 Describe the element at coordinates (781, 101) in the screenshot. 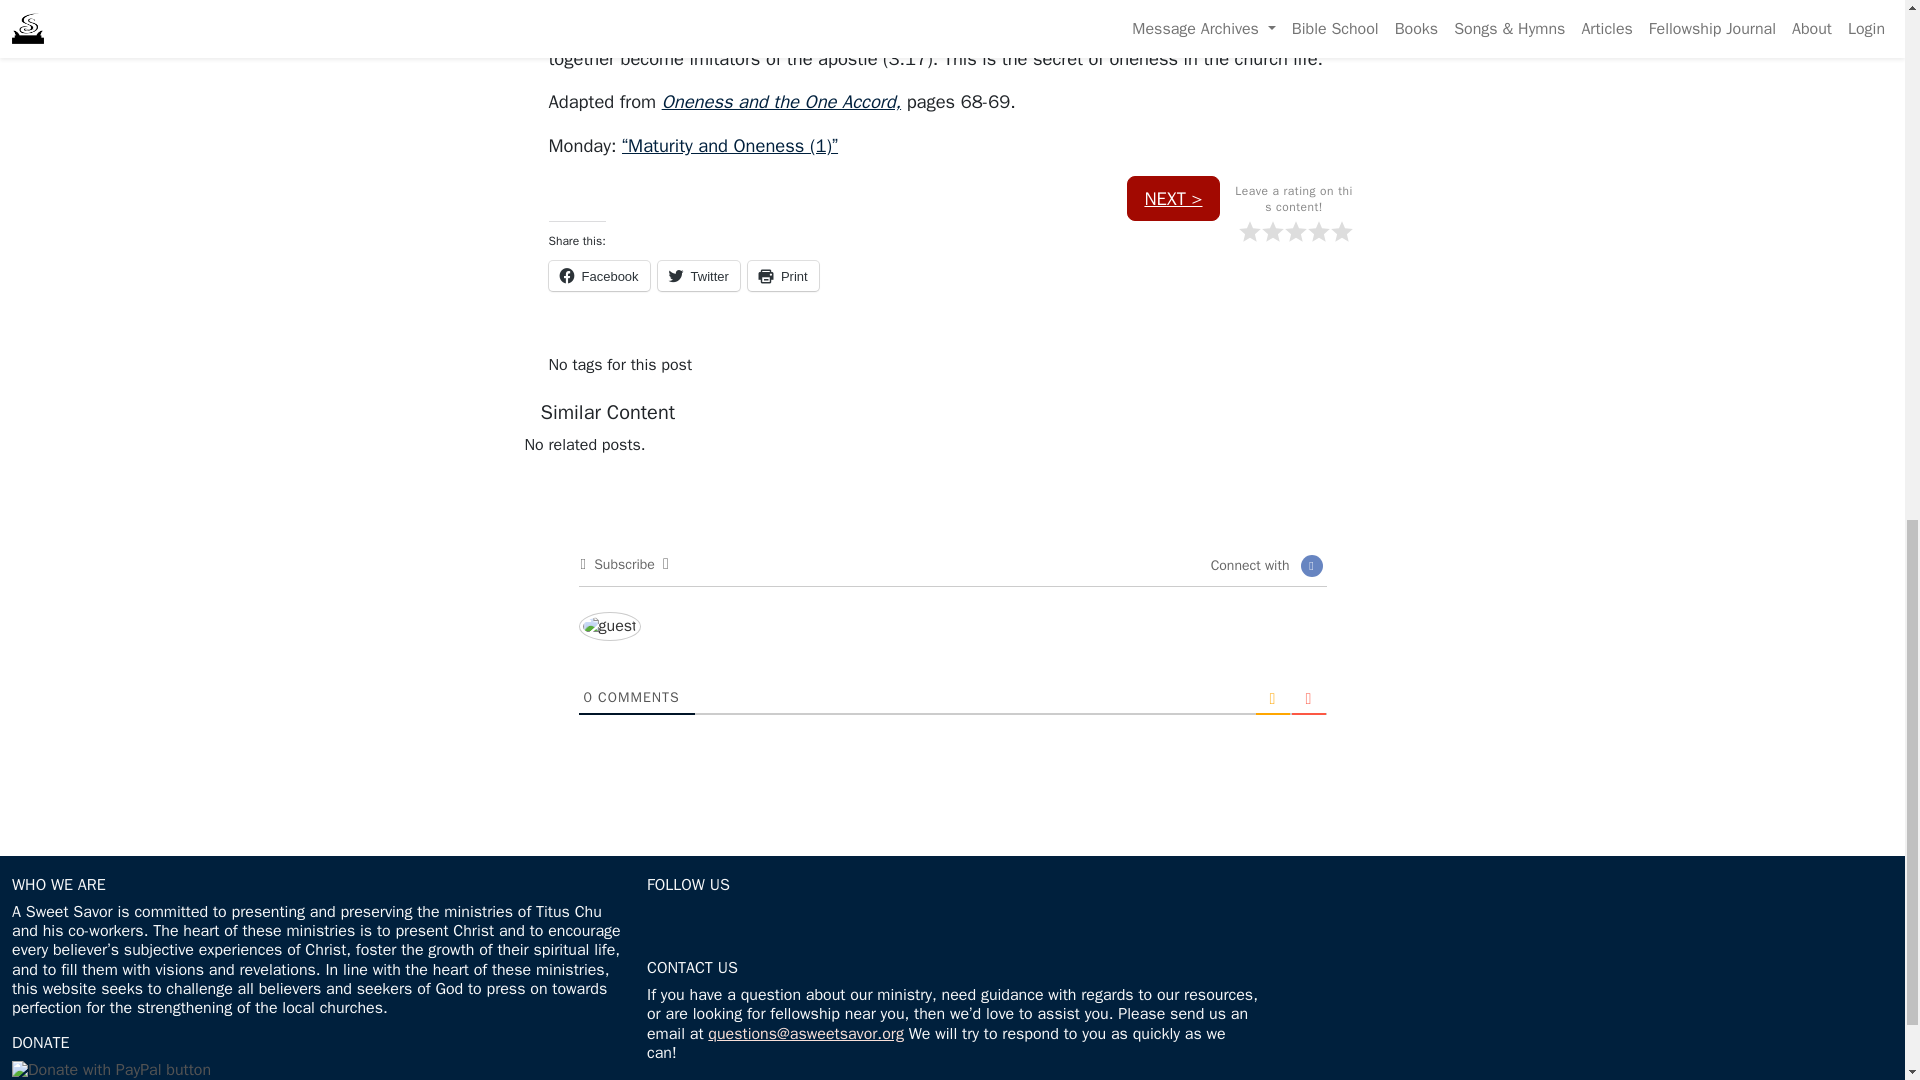

I see `Go to the listing for this book.` at that location.